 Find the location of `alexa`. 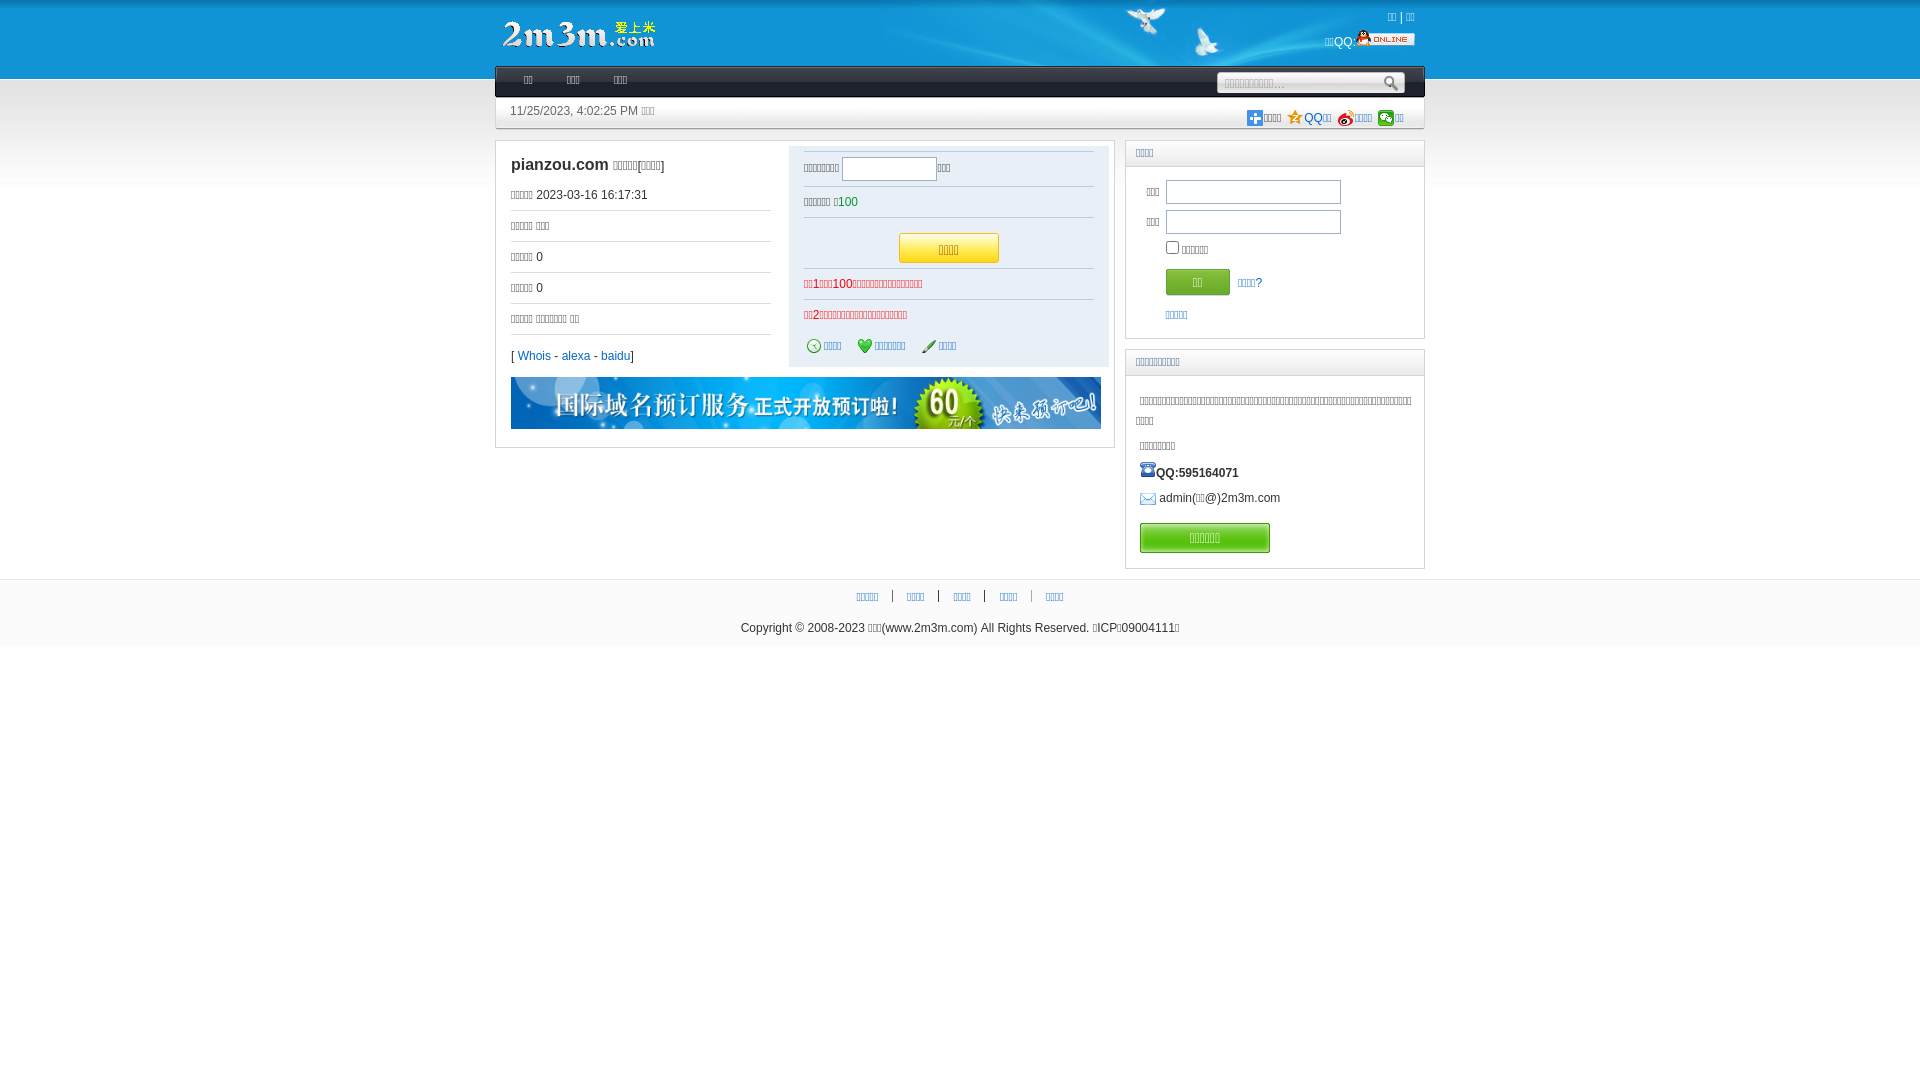

alexa is located at coordinates (576, 356).